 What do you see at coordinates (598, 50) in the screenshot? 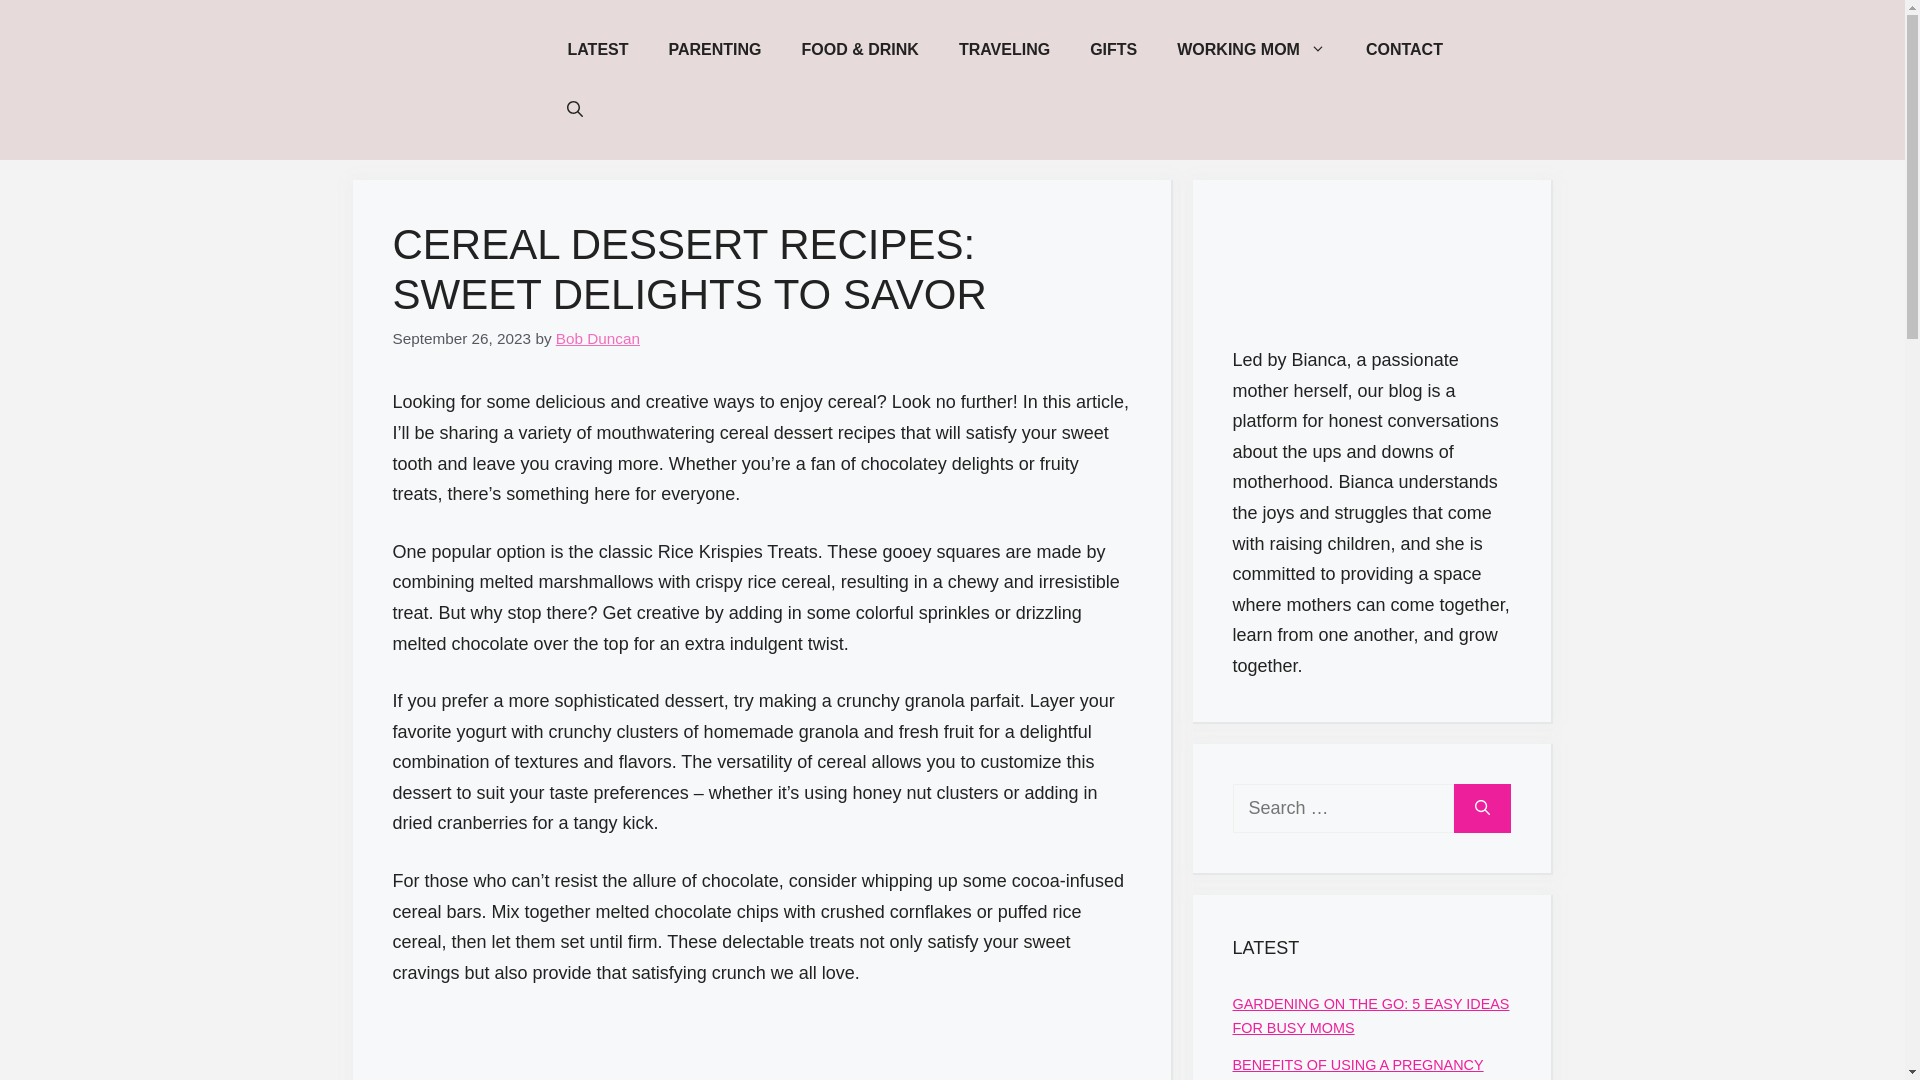
I see `LATEST` at bounding box center [598, 50].